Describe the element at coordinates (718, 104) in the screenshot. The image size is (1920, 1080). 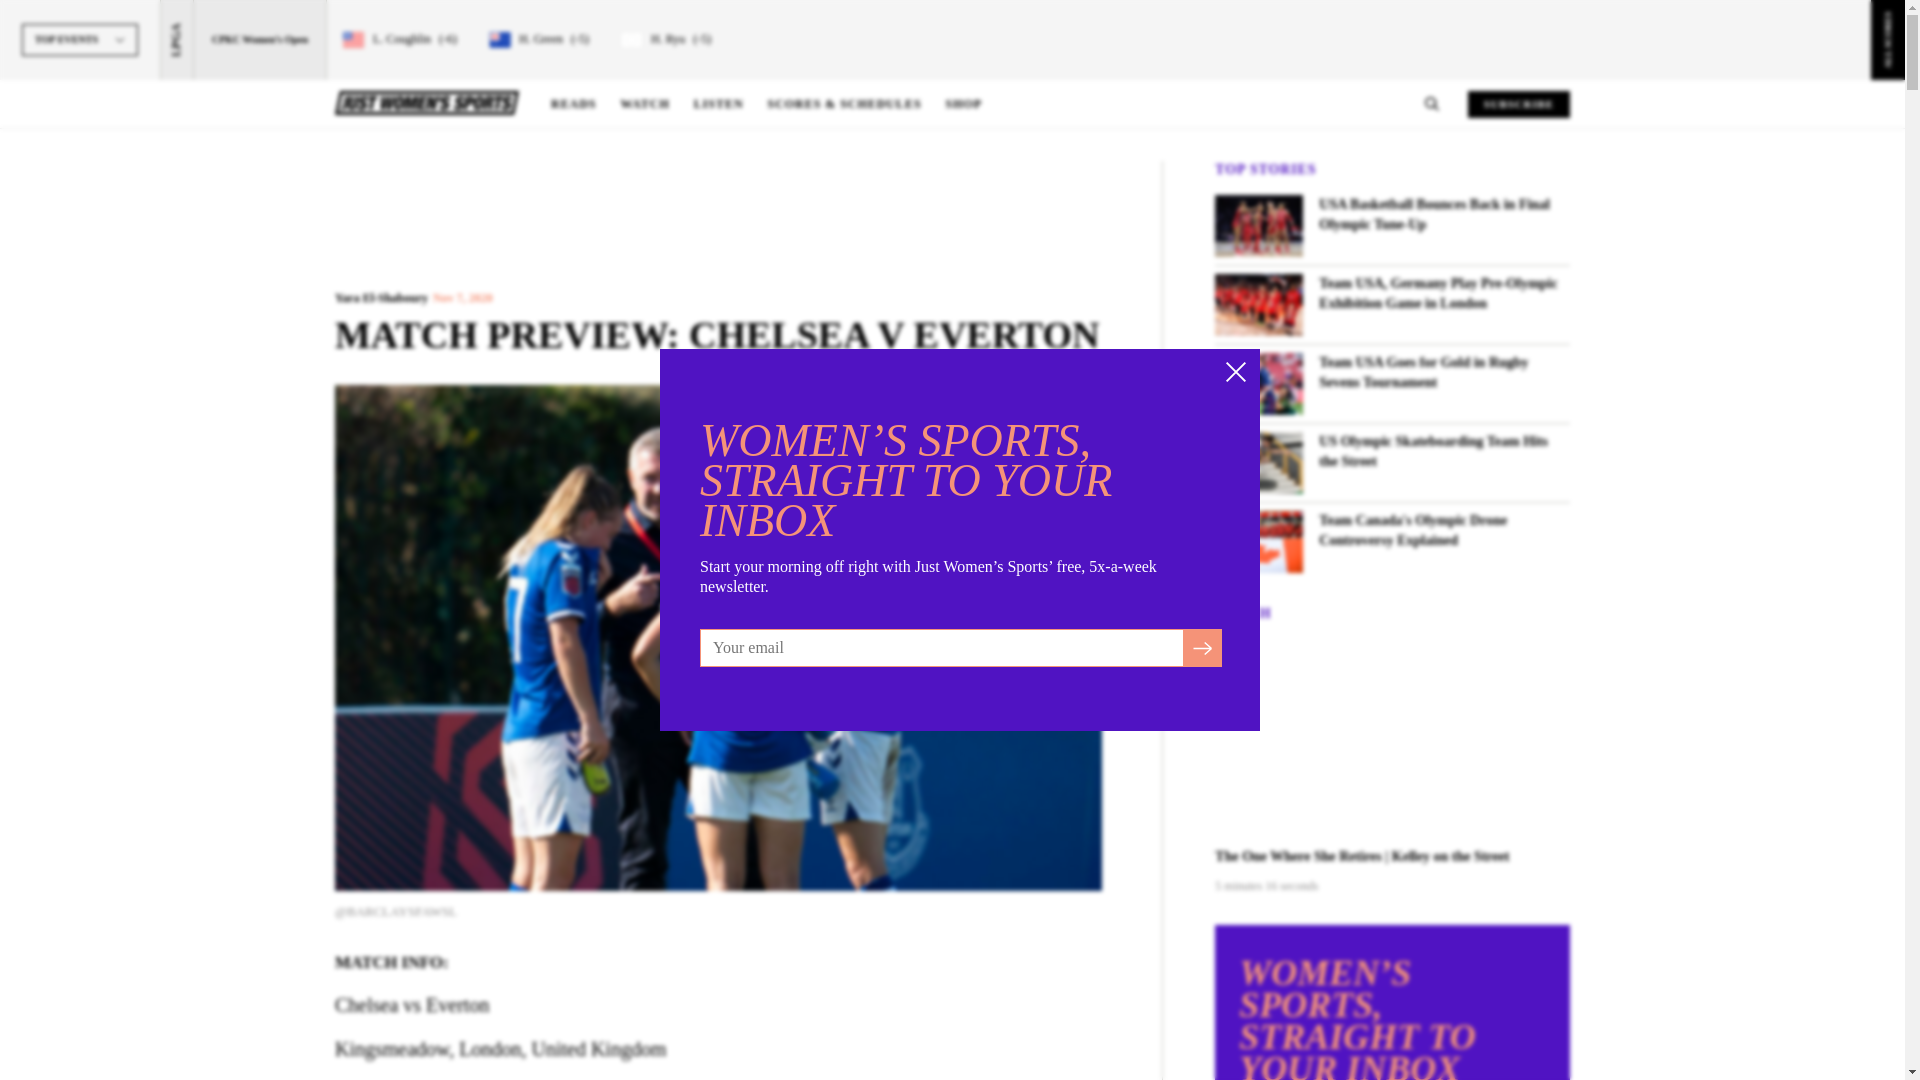
I see `LISTEN` at that location.